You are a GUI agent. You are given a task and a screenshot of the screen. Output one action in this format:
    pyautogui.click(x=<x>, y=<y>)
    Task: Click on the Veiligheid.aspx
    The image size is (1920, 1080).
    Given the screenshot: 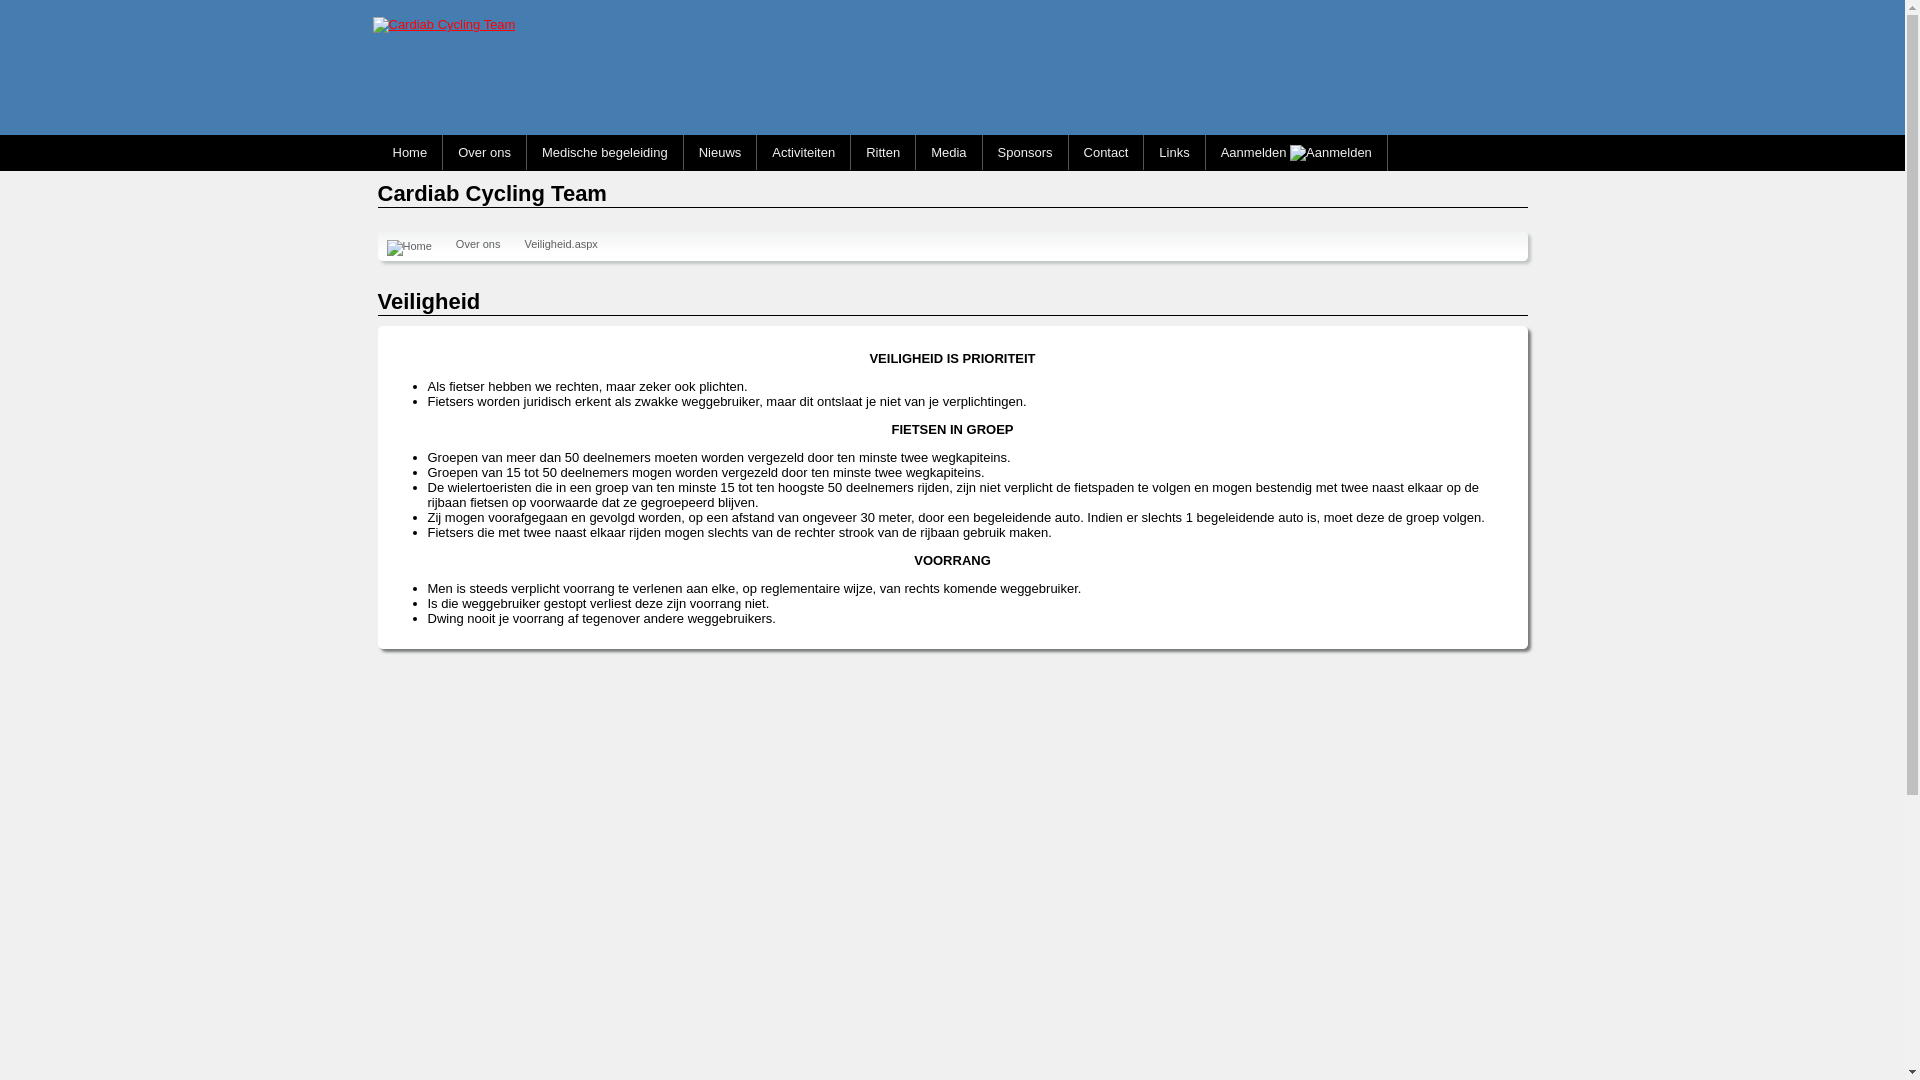 What is the action you would take?
    pyautogui.click(x=560, y=244)
    